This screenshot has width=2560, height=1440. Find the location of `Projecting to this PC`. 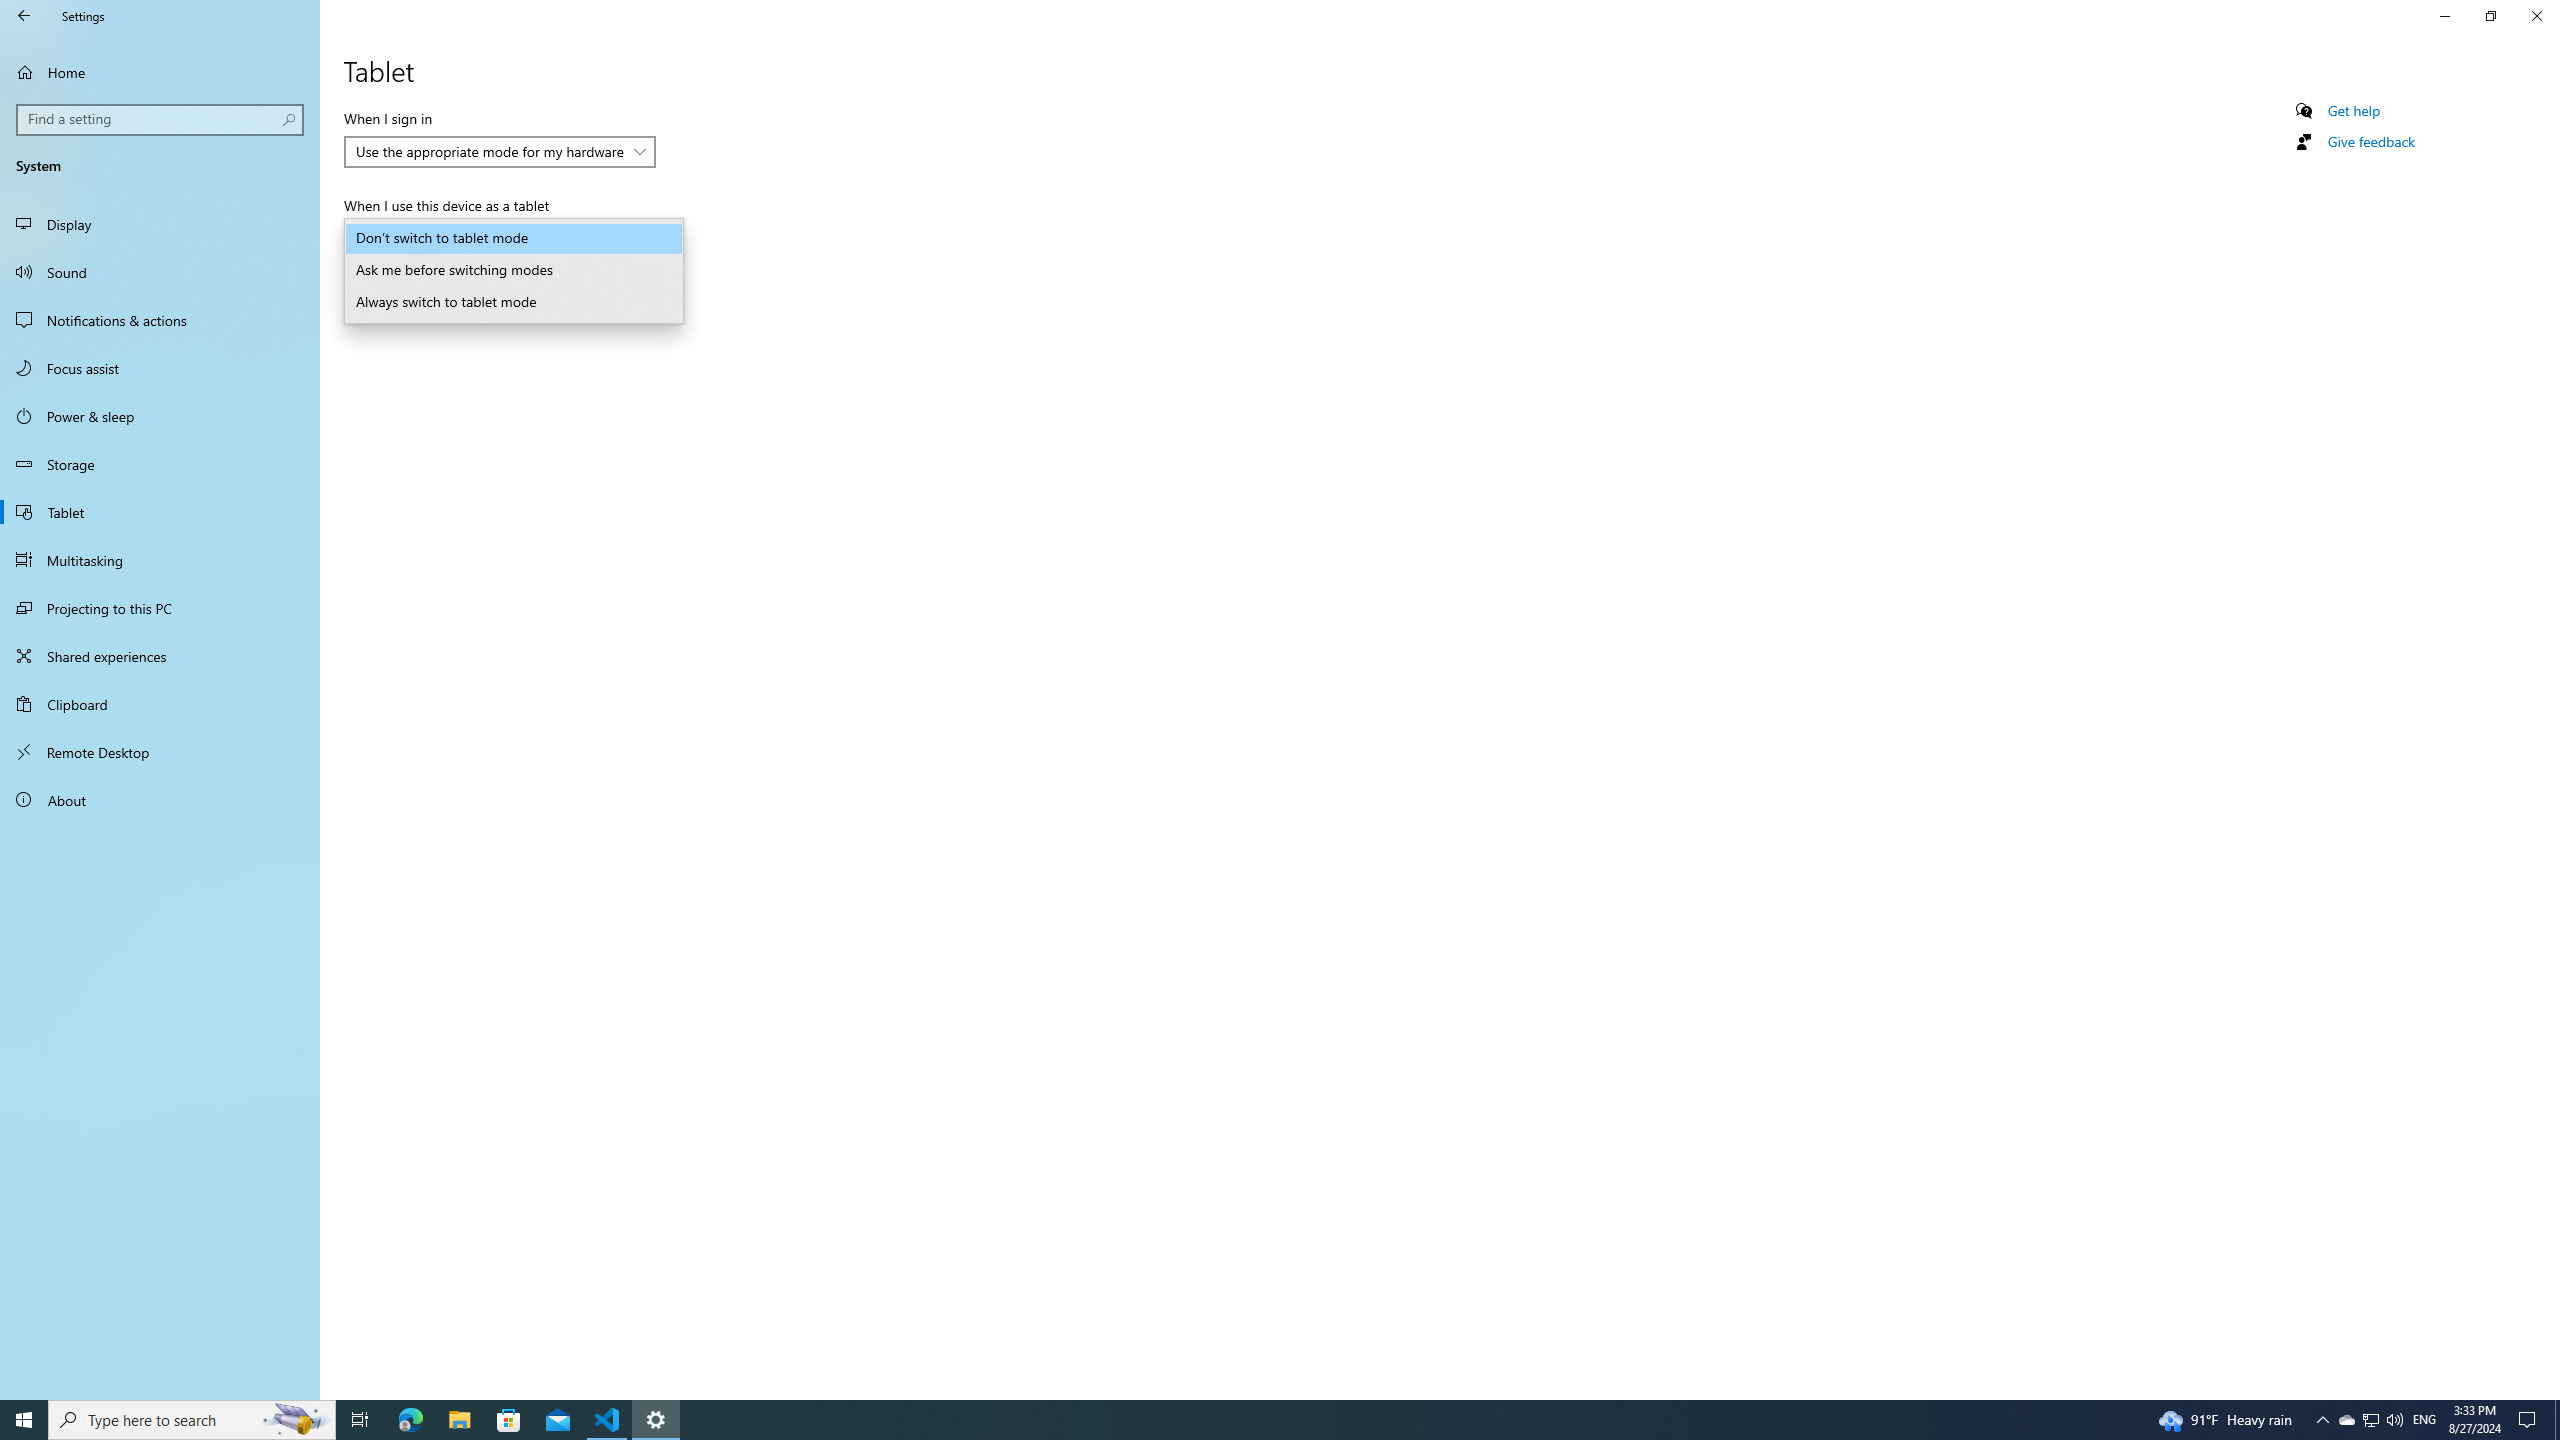

Projecting to this PC is located at coordinates (160, 608).